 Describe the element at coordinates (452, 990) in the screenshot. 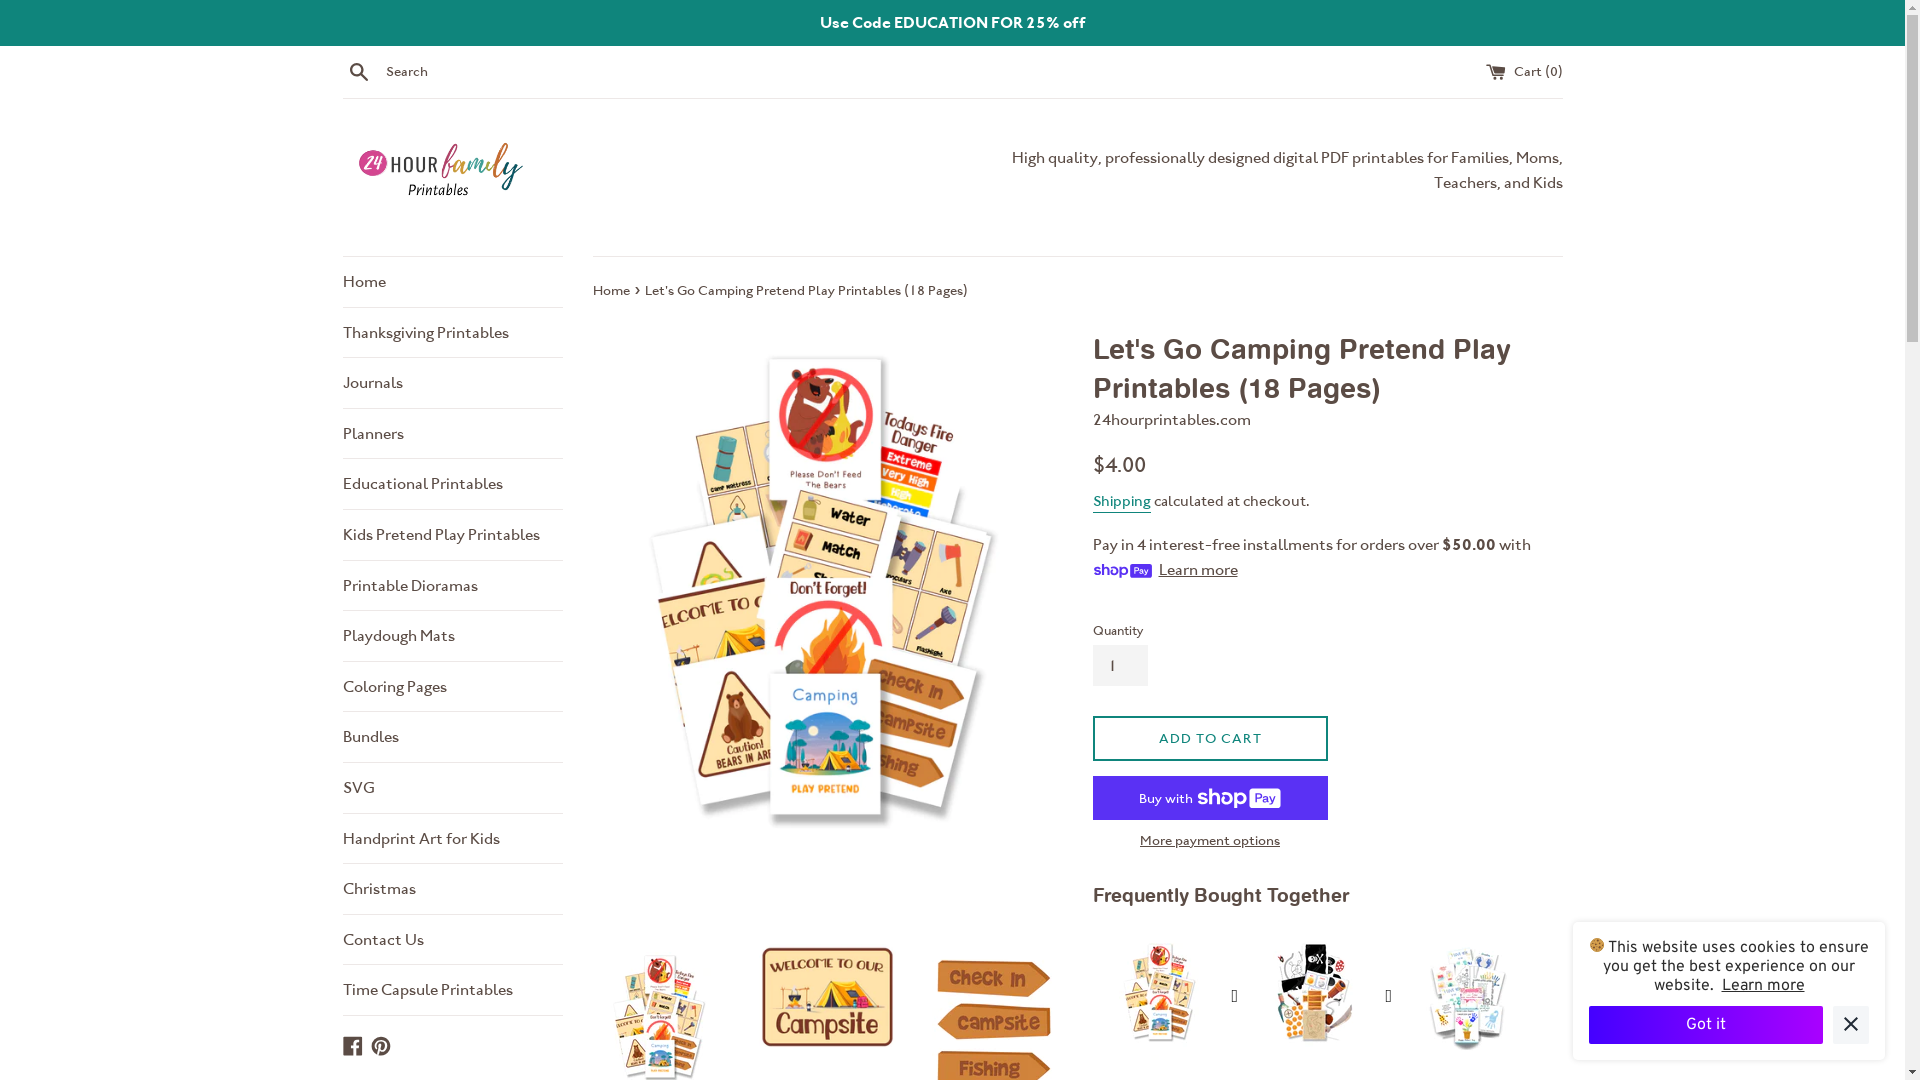

I see `Time Capsule Printables` at that location.